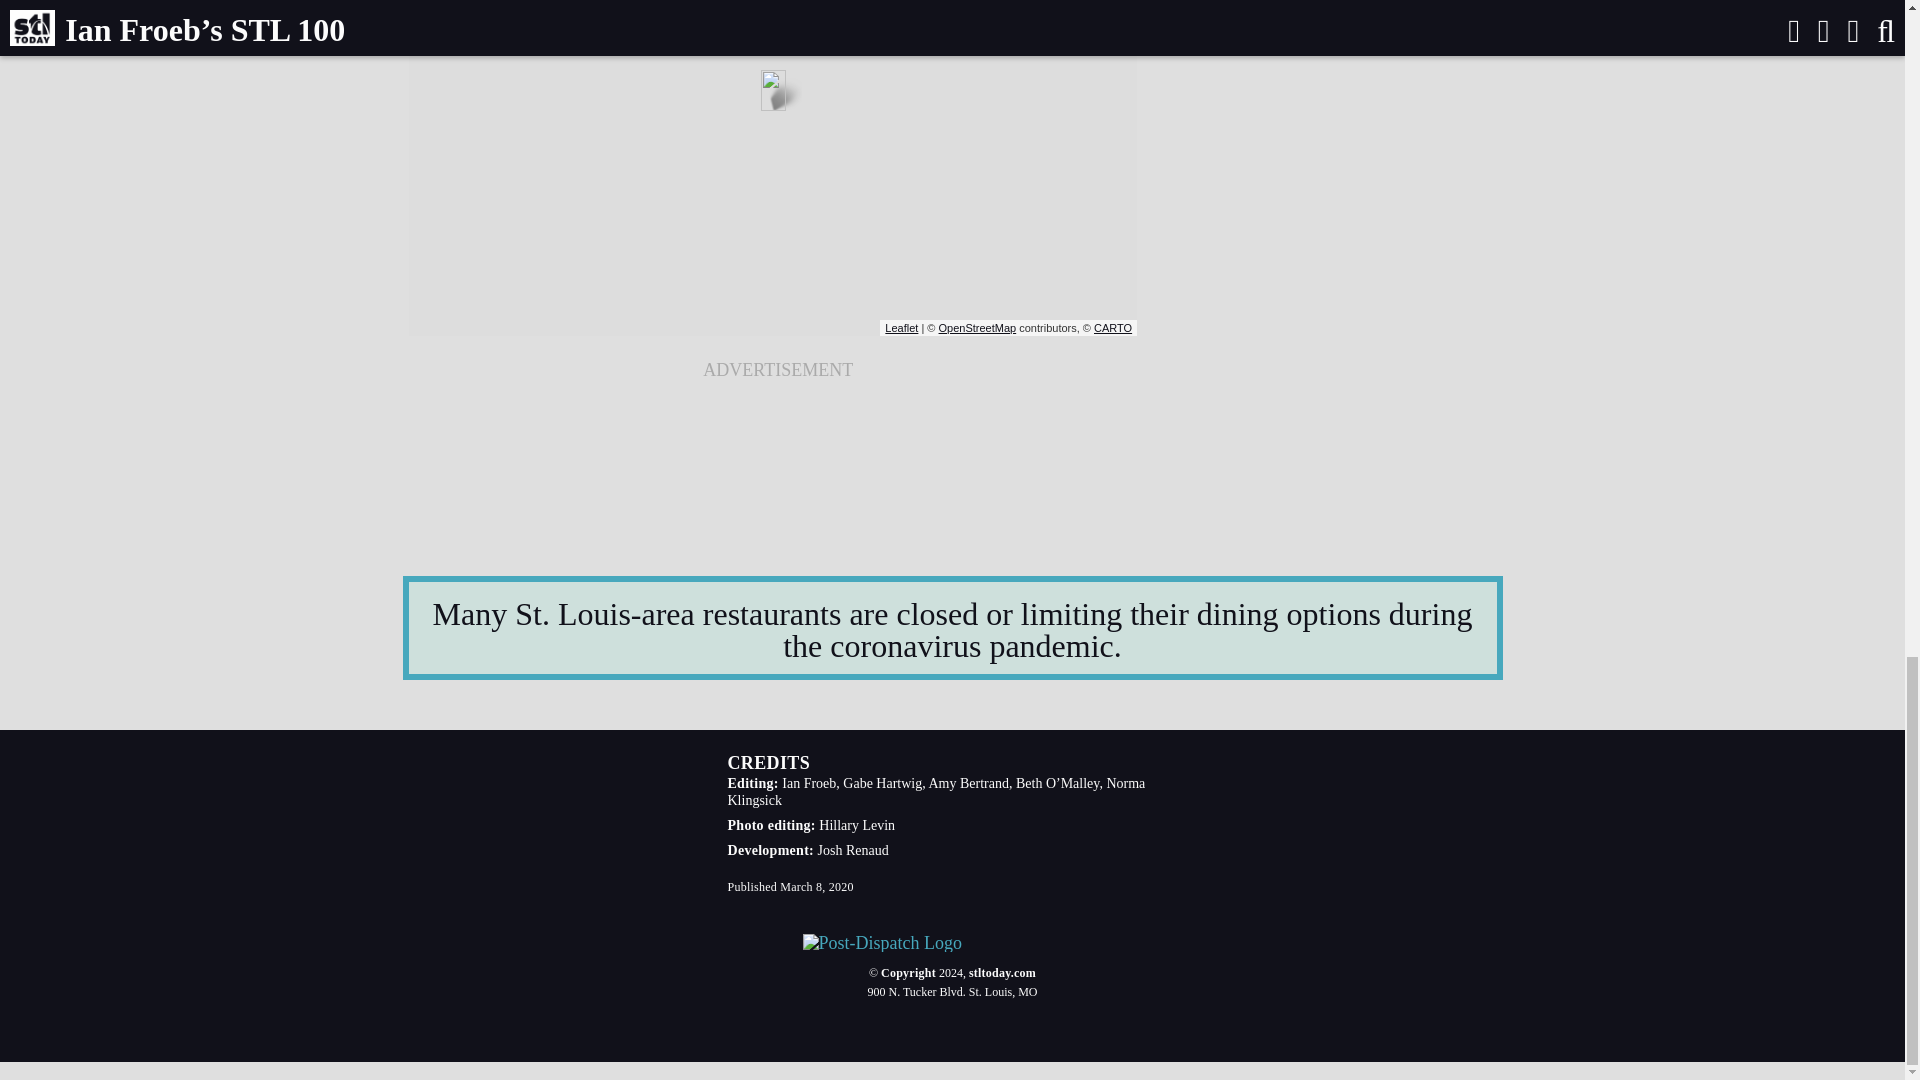 This screenshot has width=1920, height=1080. Describe the element at coordinates (901, 327) in the screenshot. I see `Leaflet` at that location.